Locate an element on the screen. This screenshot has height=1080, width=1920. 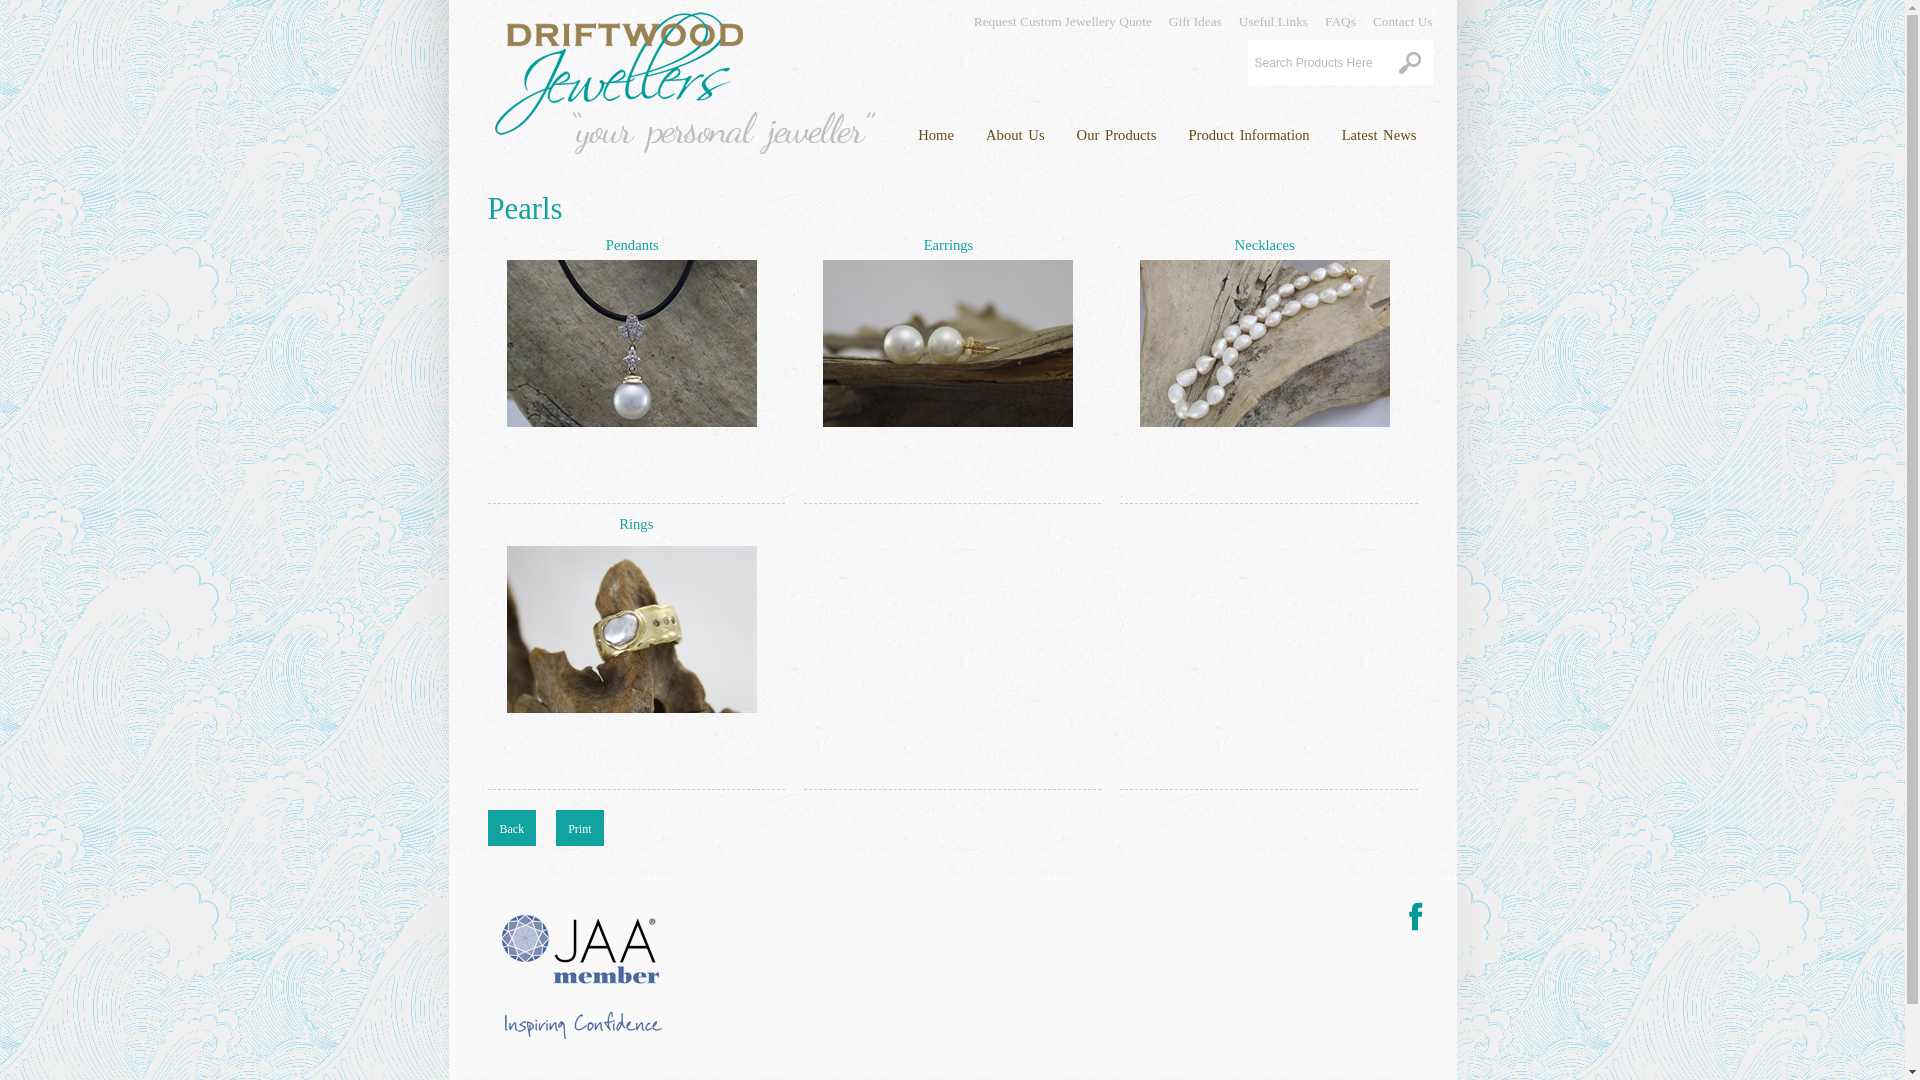
Necklaces is located at coordinates (1265, 245).